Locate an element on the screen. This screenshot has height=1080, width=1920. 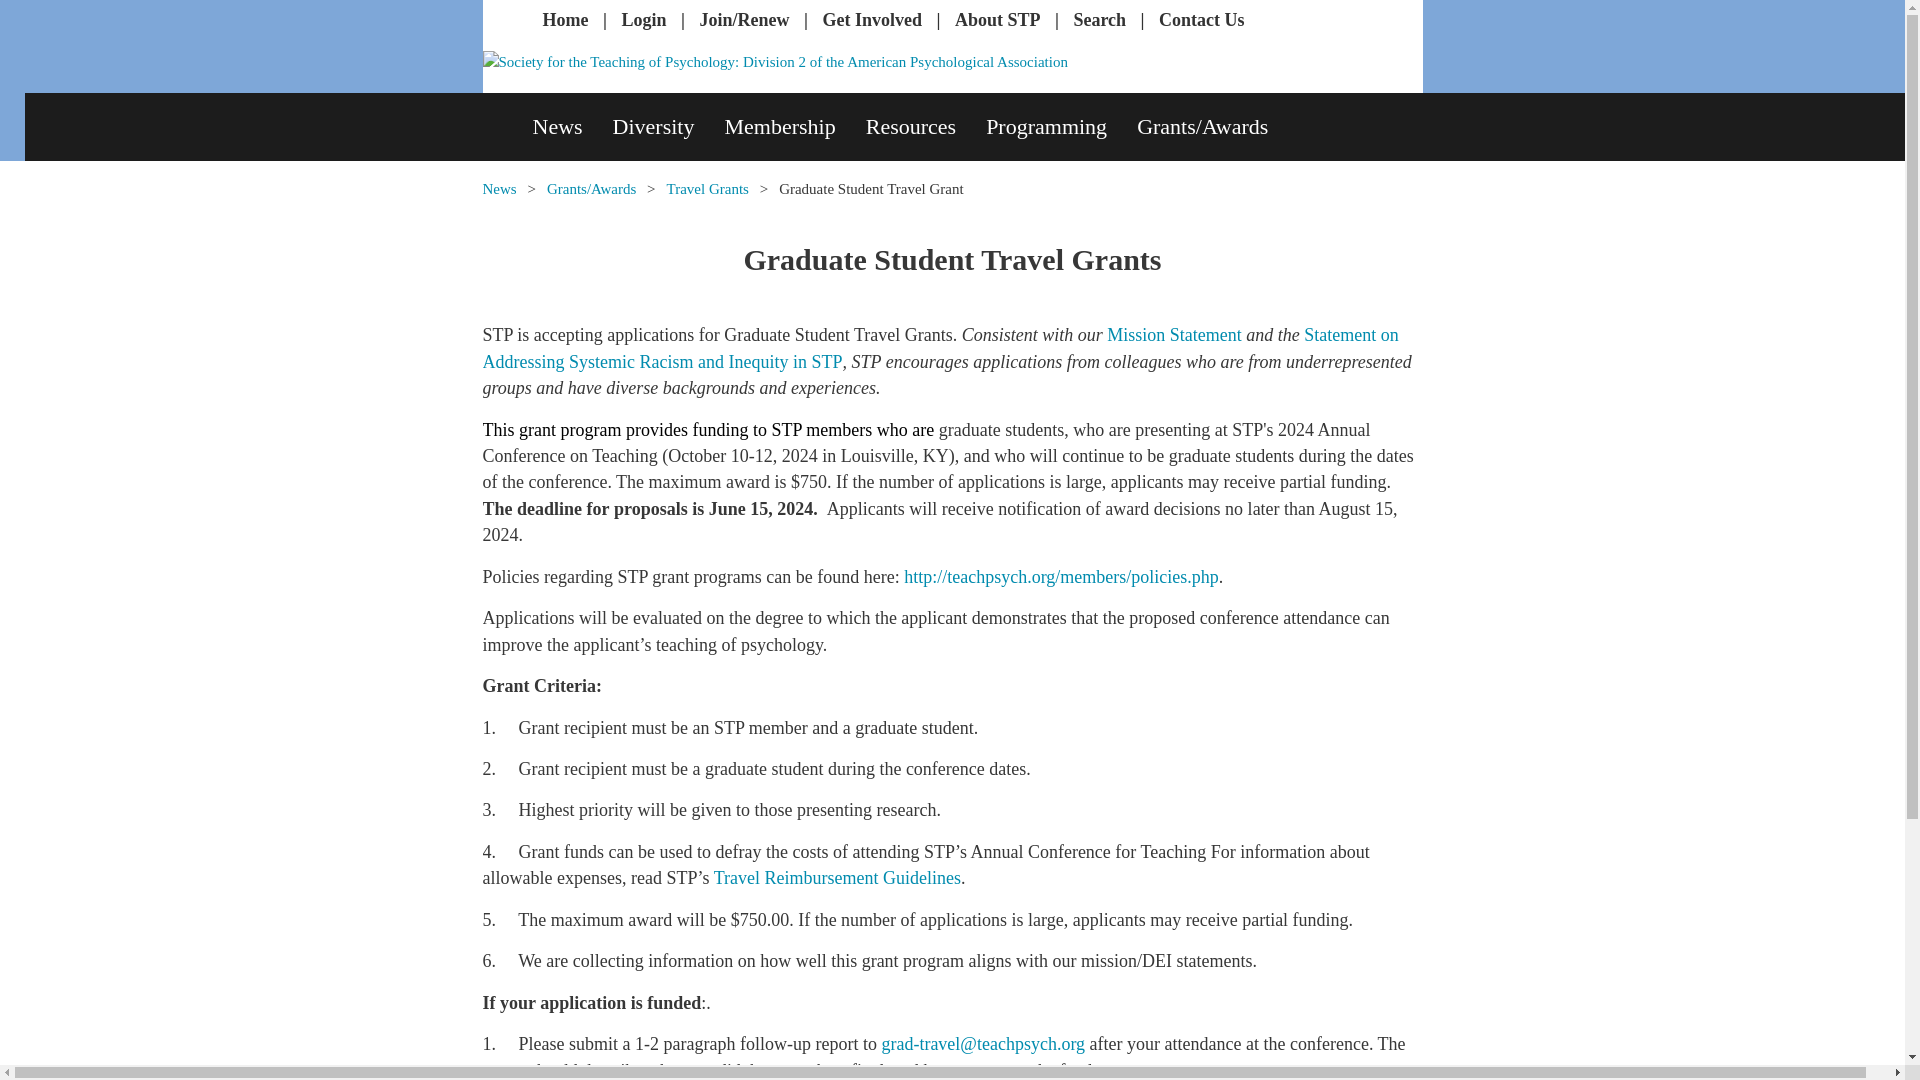
About STP is located at coordinates (997, 20).